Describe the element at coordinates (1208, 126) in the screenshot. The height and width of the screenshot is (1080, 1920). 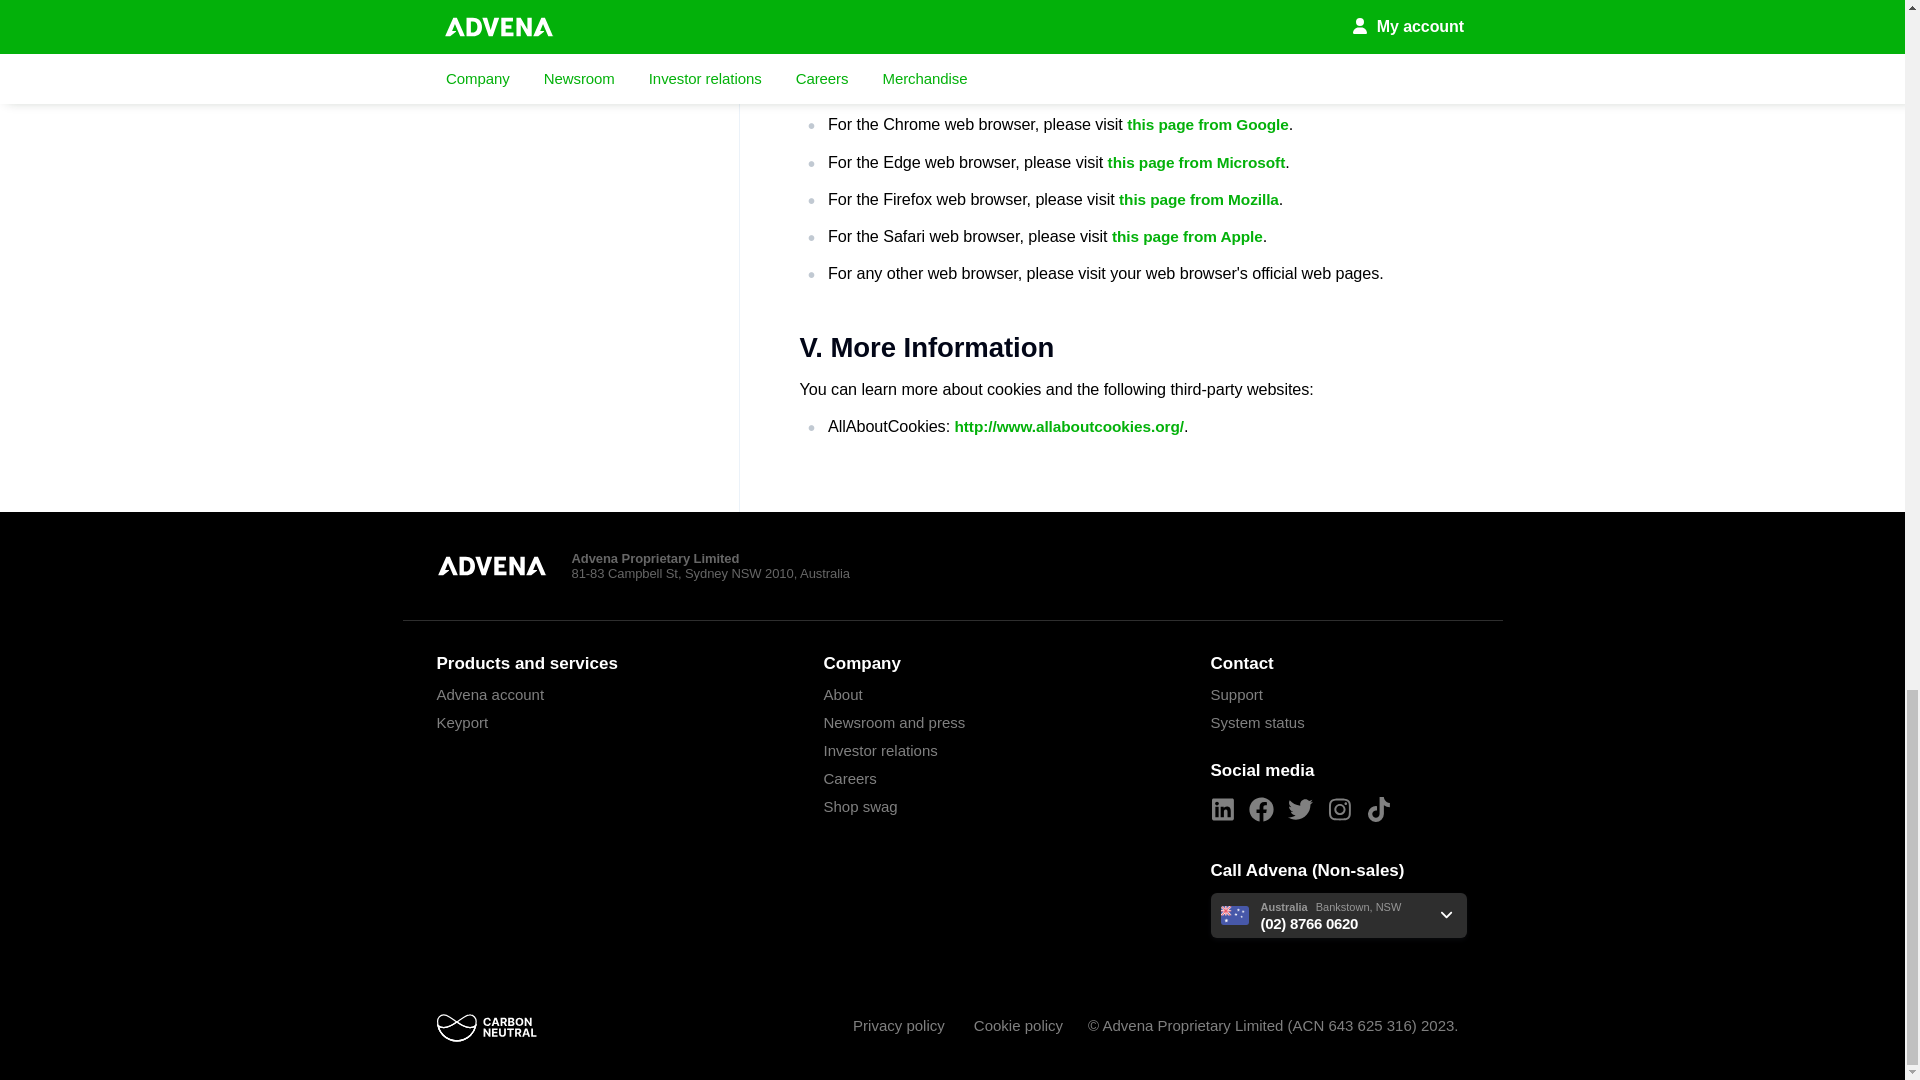
I see `this page from Google` at that location.